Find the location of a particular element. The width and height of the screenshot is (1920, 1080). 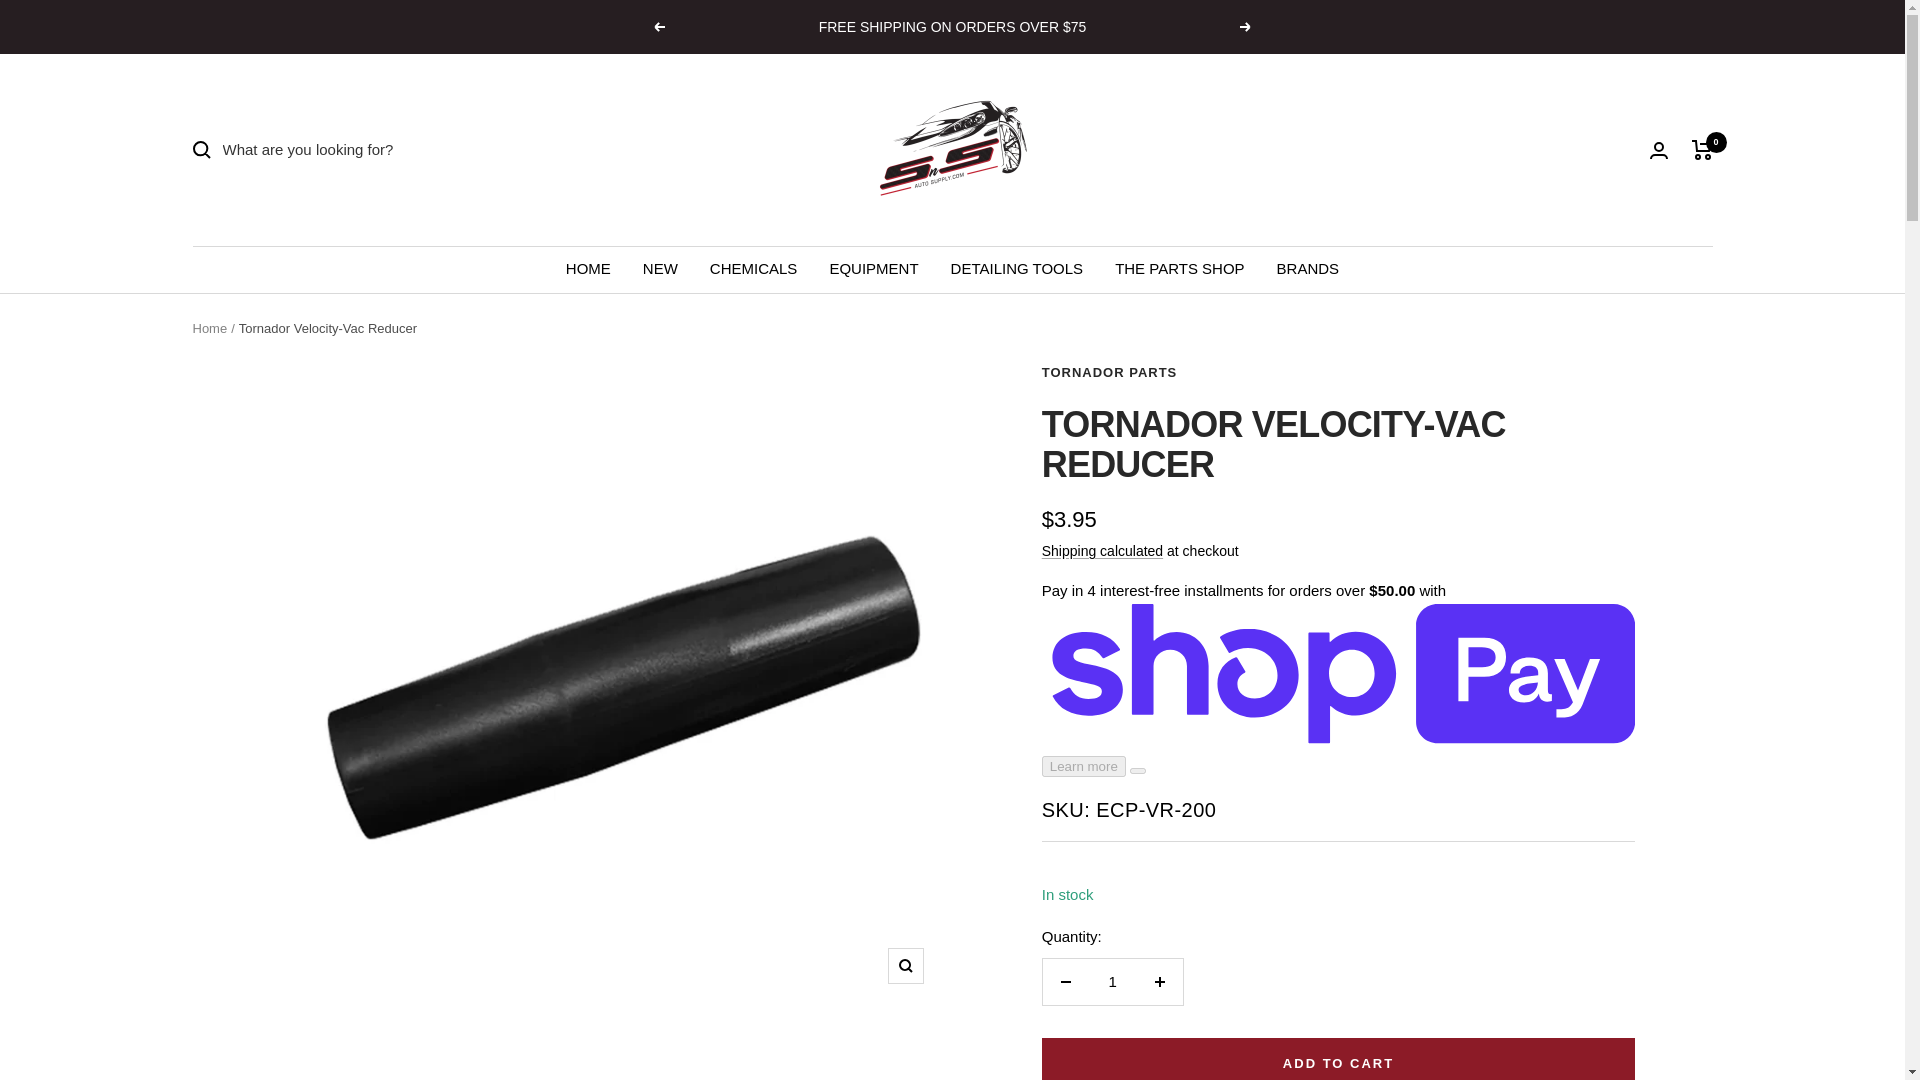

Shipping calculated is located at coordinates (1102, 551).